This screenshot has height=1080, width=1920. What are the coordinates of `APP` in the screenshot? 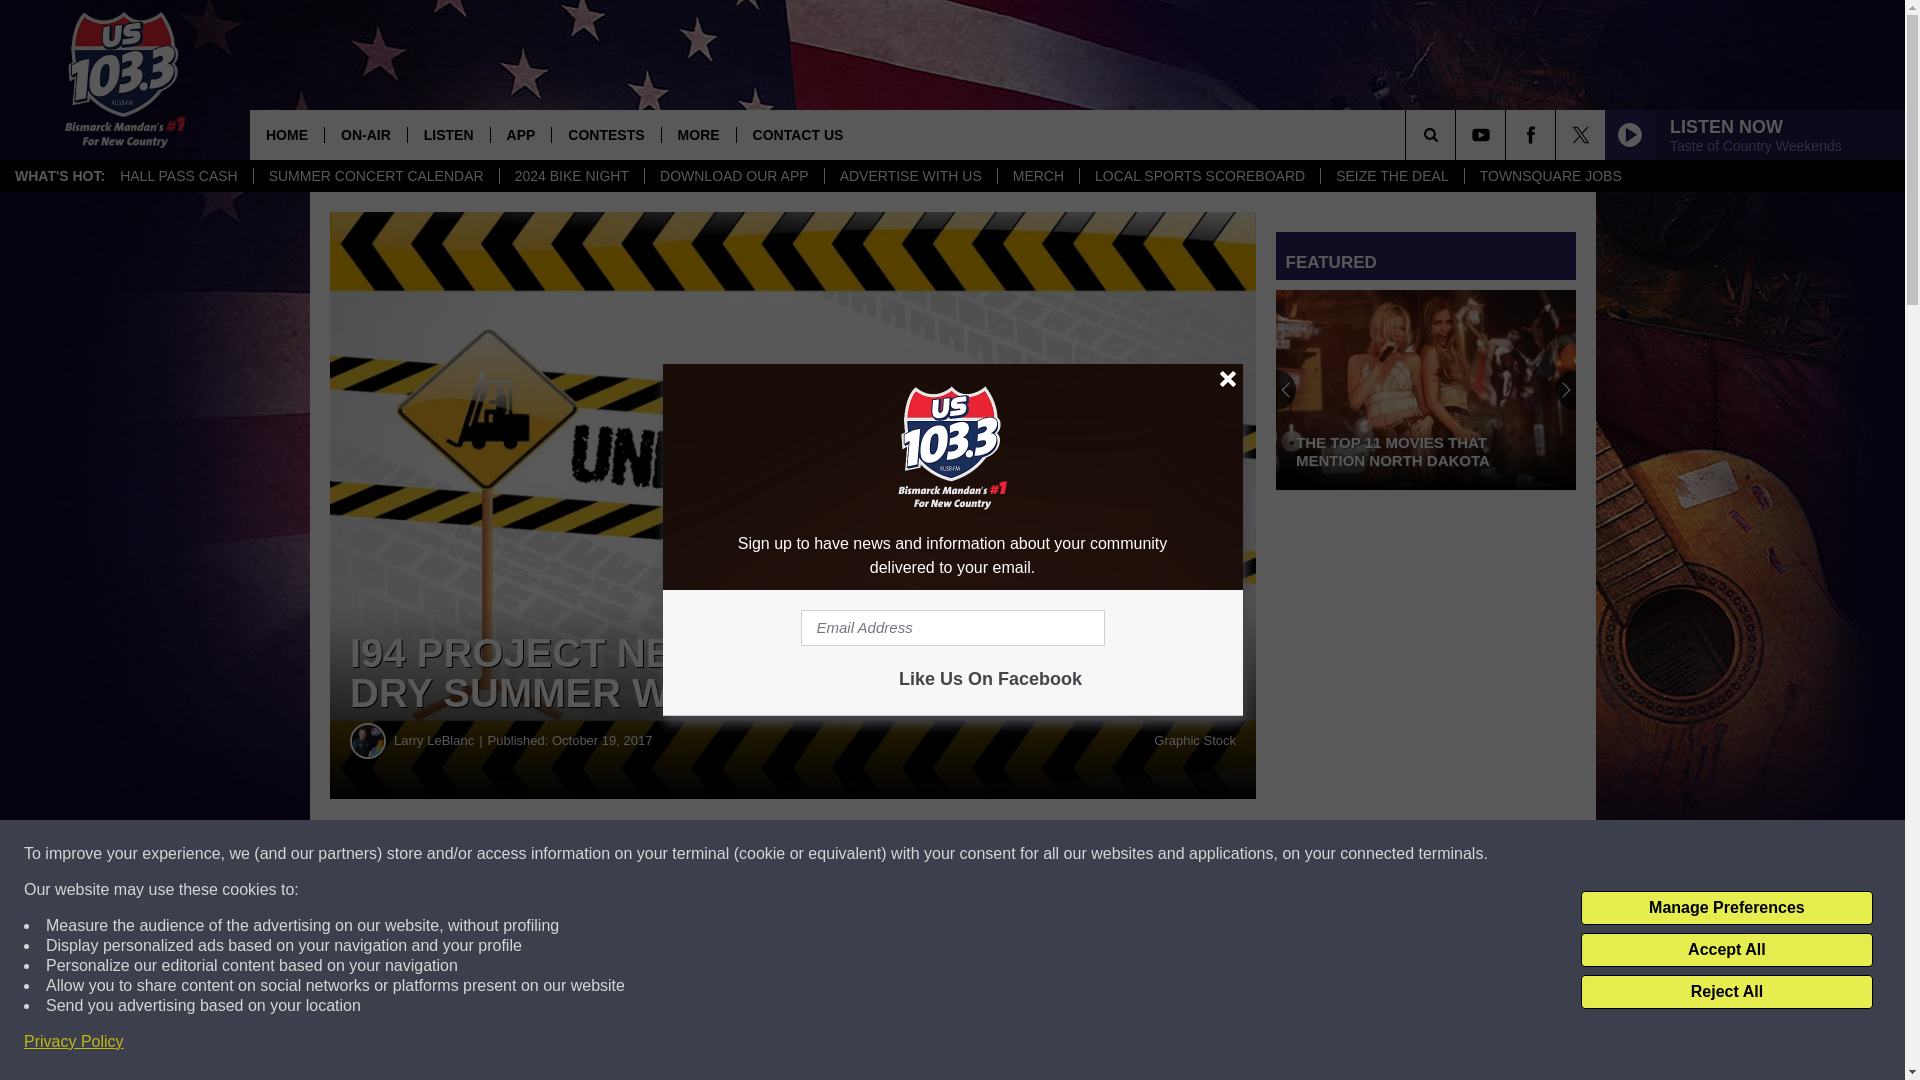 It's located at (520, 134).